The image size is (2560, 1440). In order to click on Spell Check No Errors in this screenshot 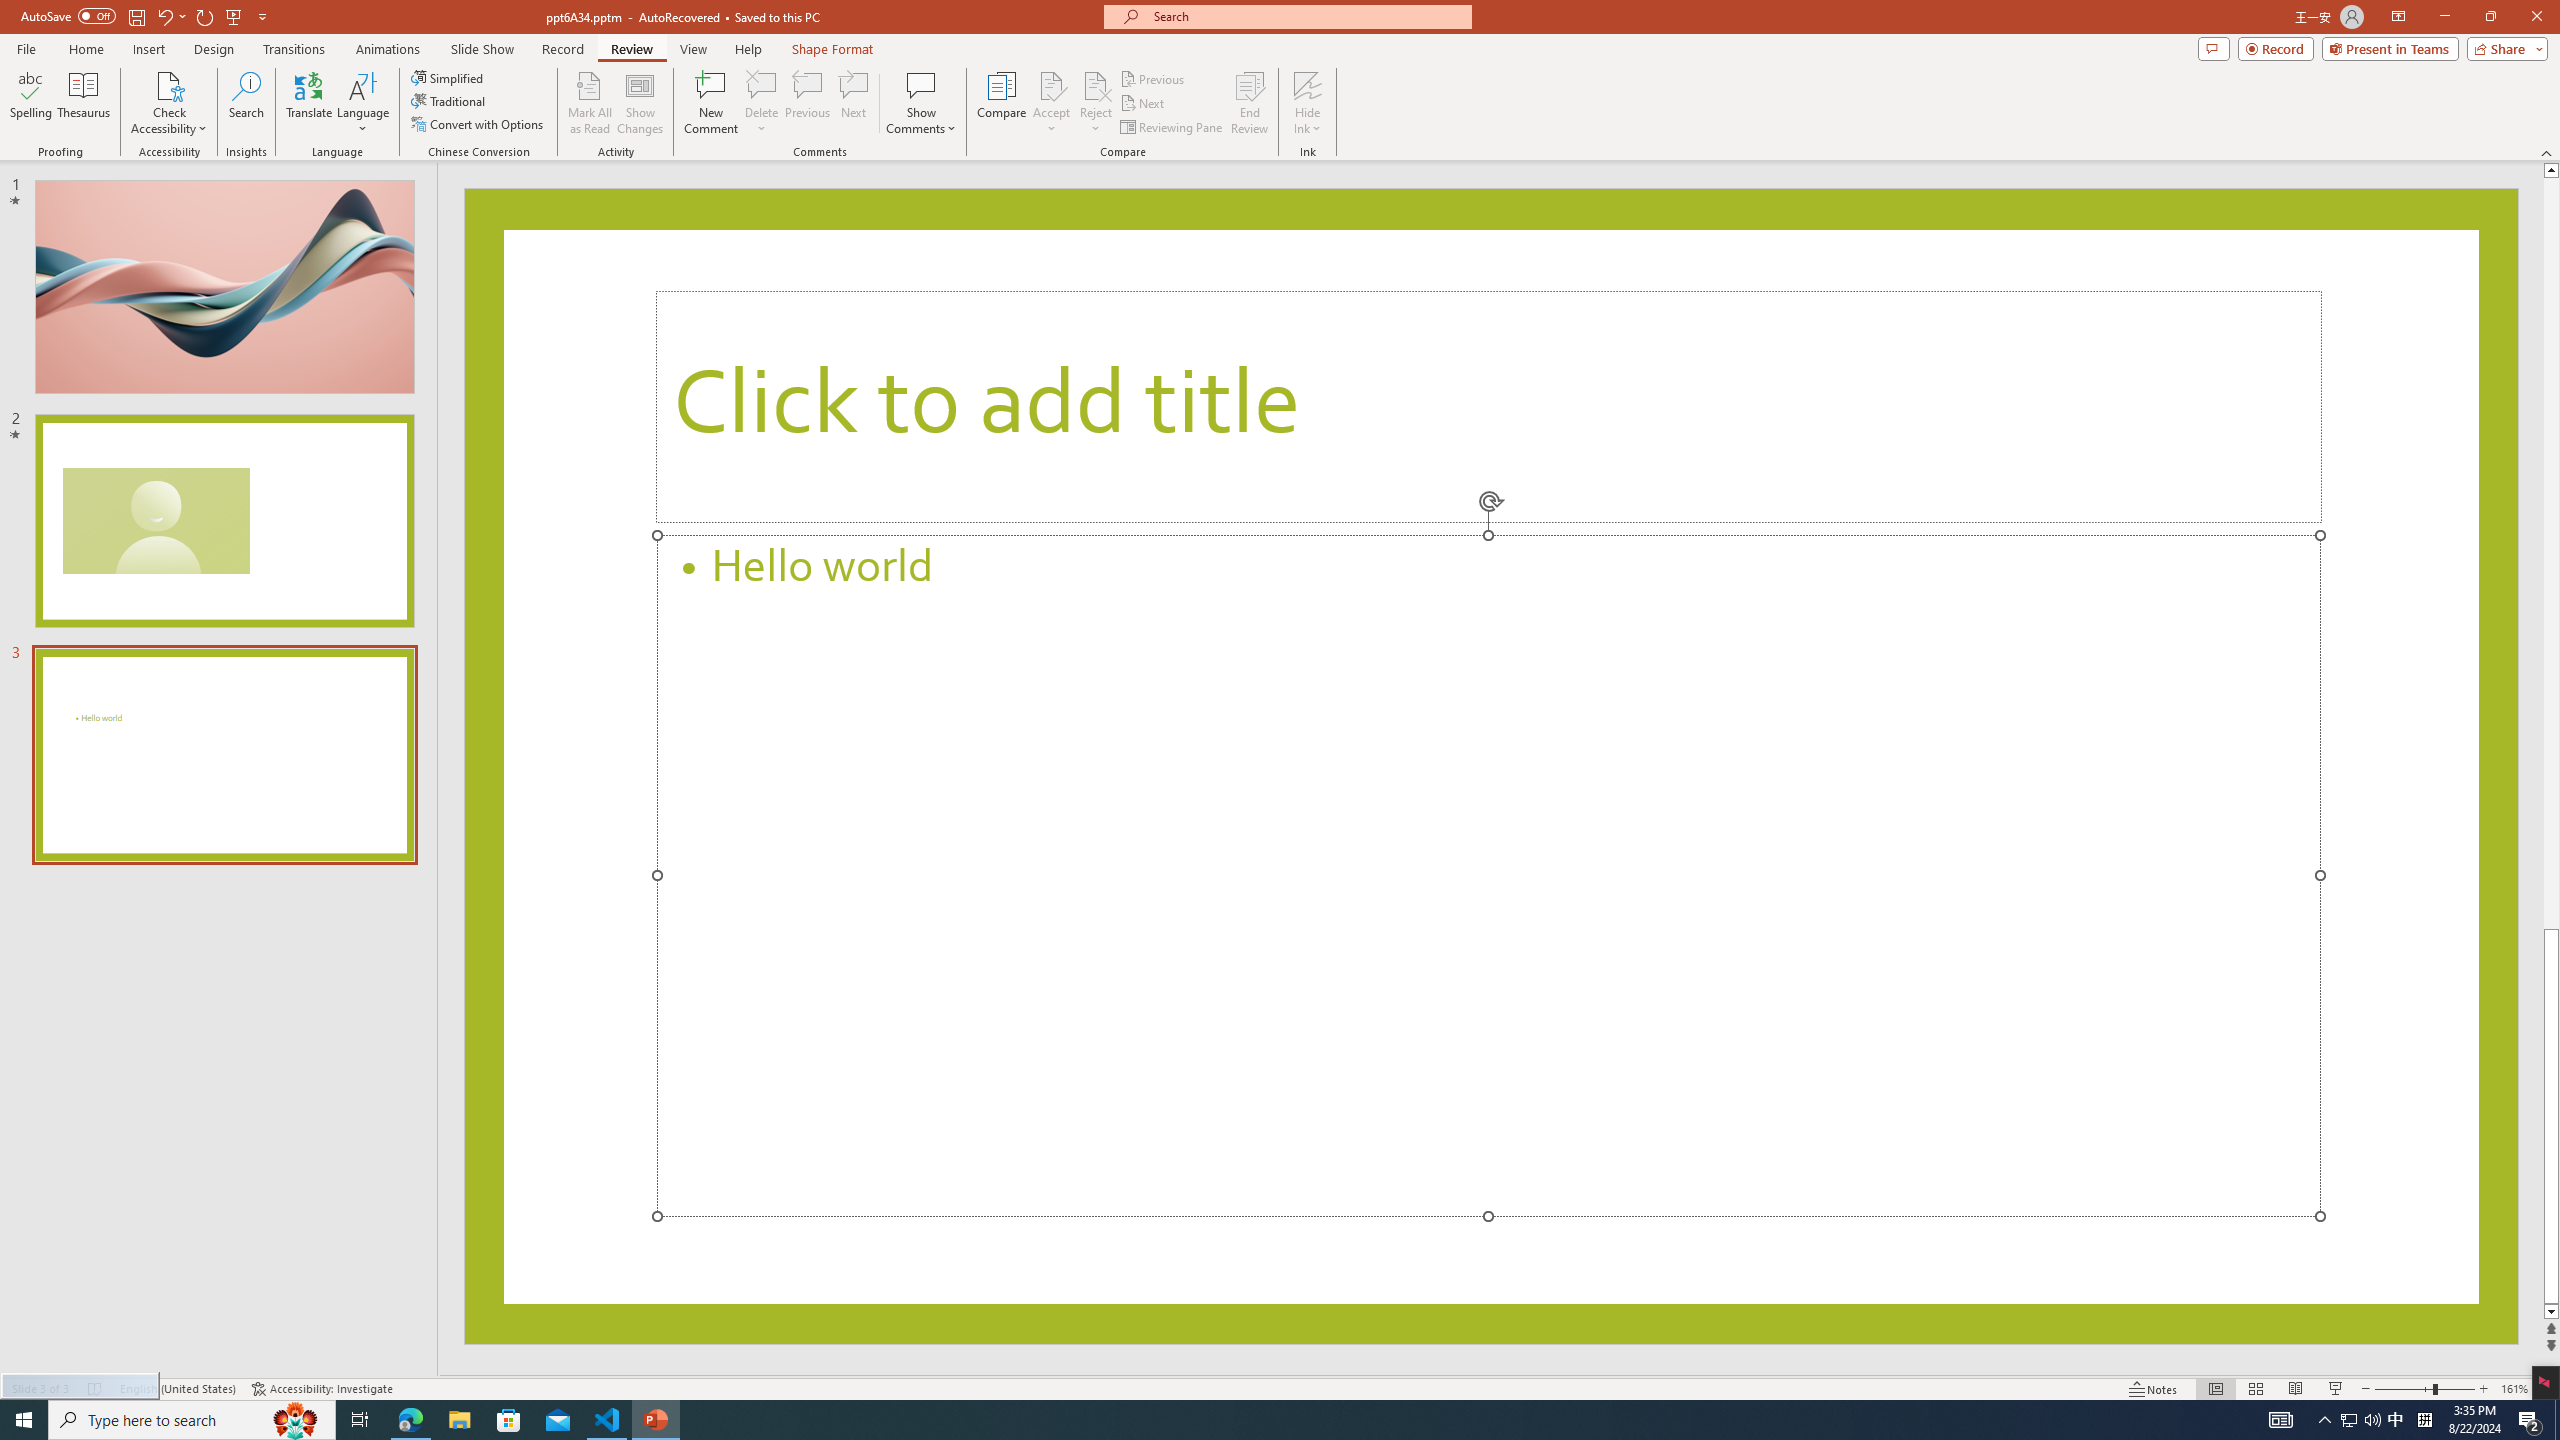, I will do `click(96, 1389)`.